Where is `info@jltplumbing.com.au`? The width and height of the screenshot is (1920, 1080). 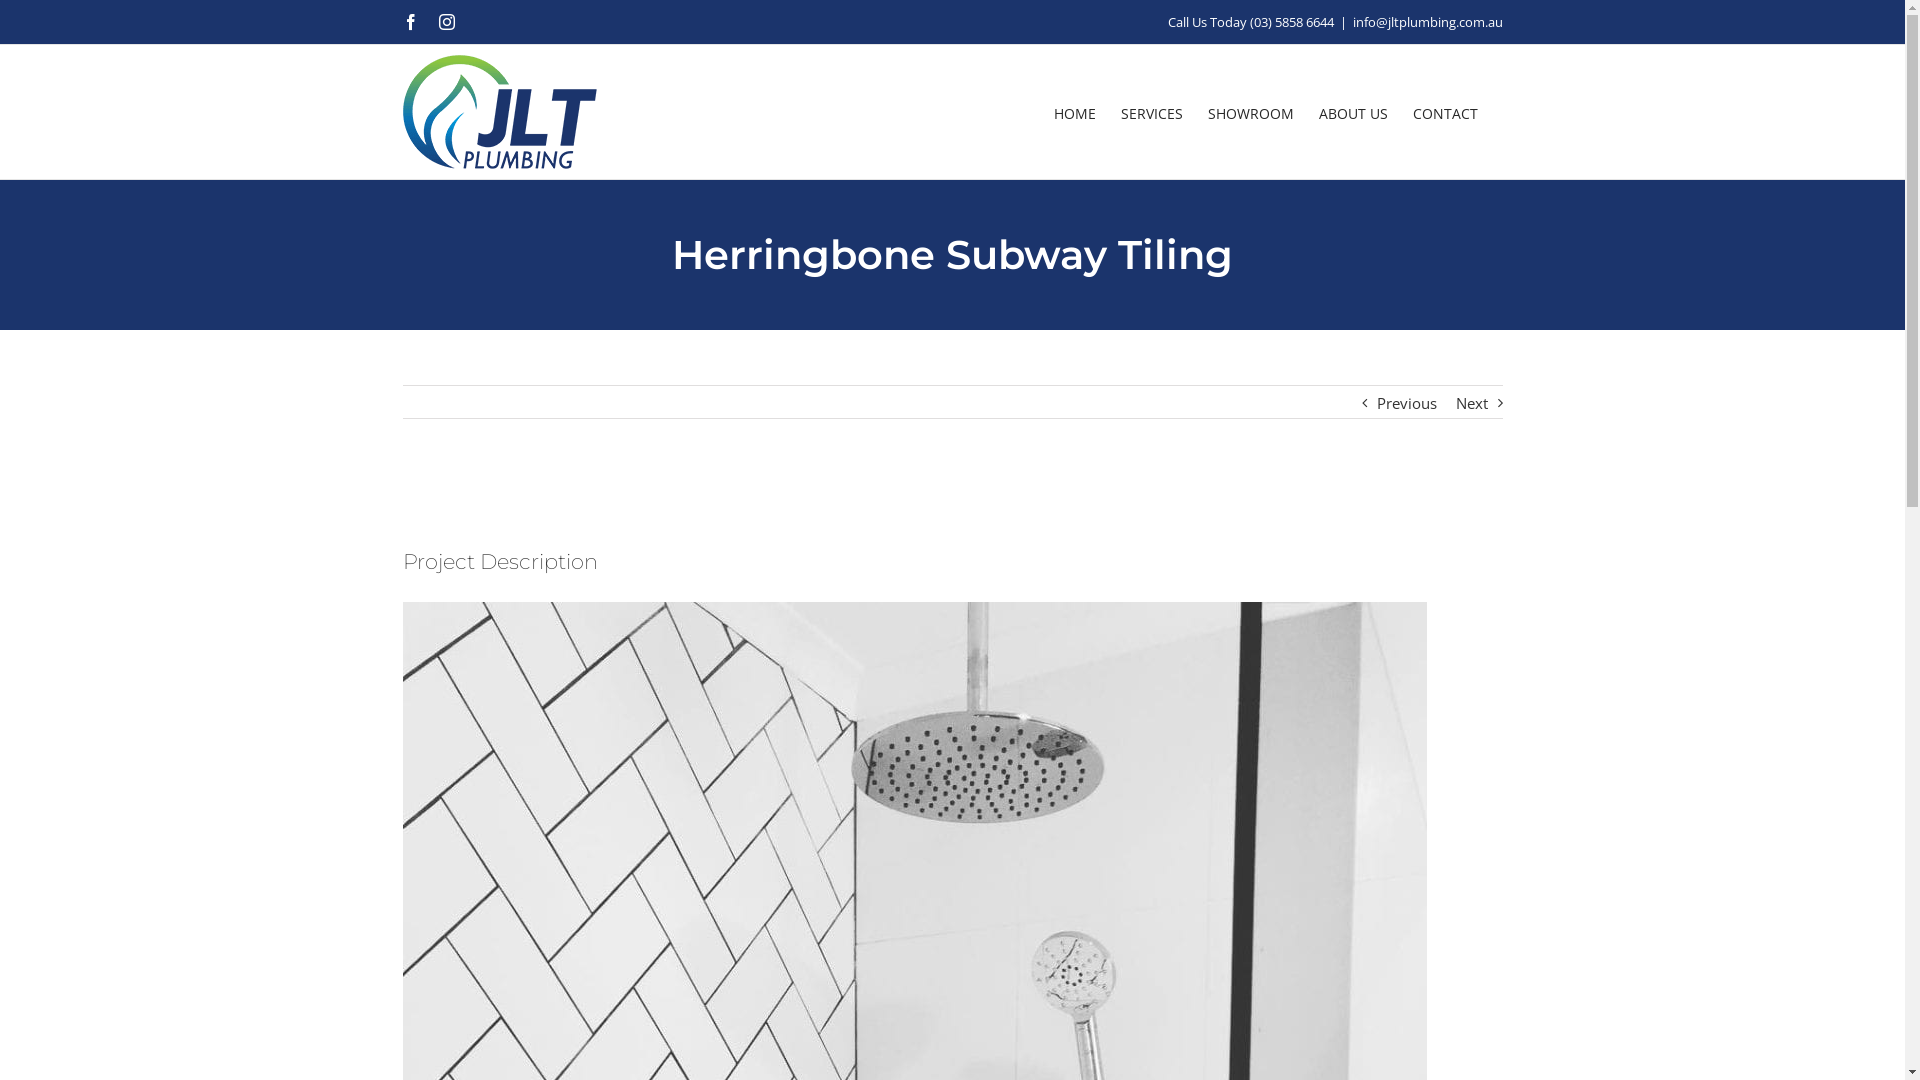
info@jltplumbing.com.au is located at coordinates (1427, 22).